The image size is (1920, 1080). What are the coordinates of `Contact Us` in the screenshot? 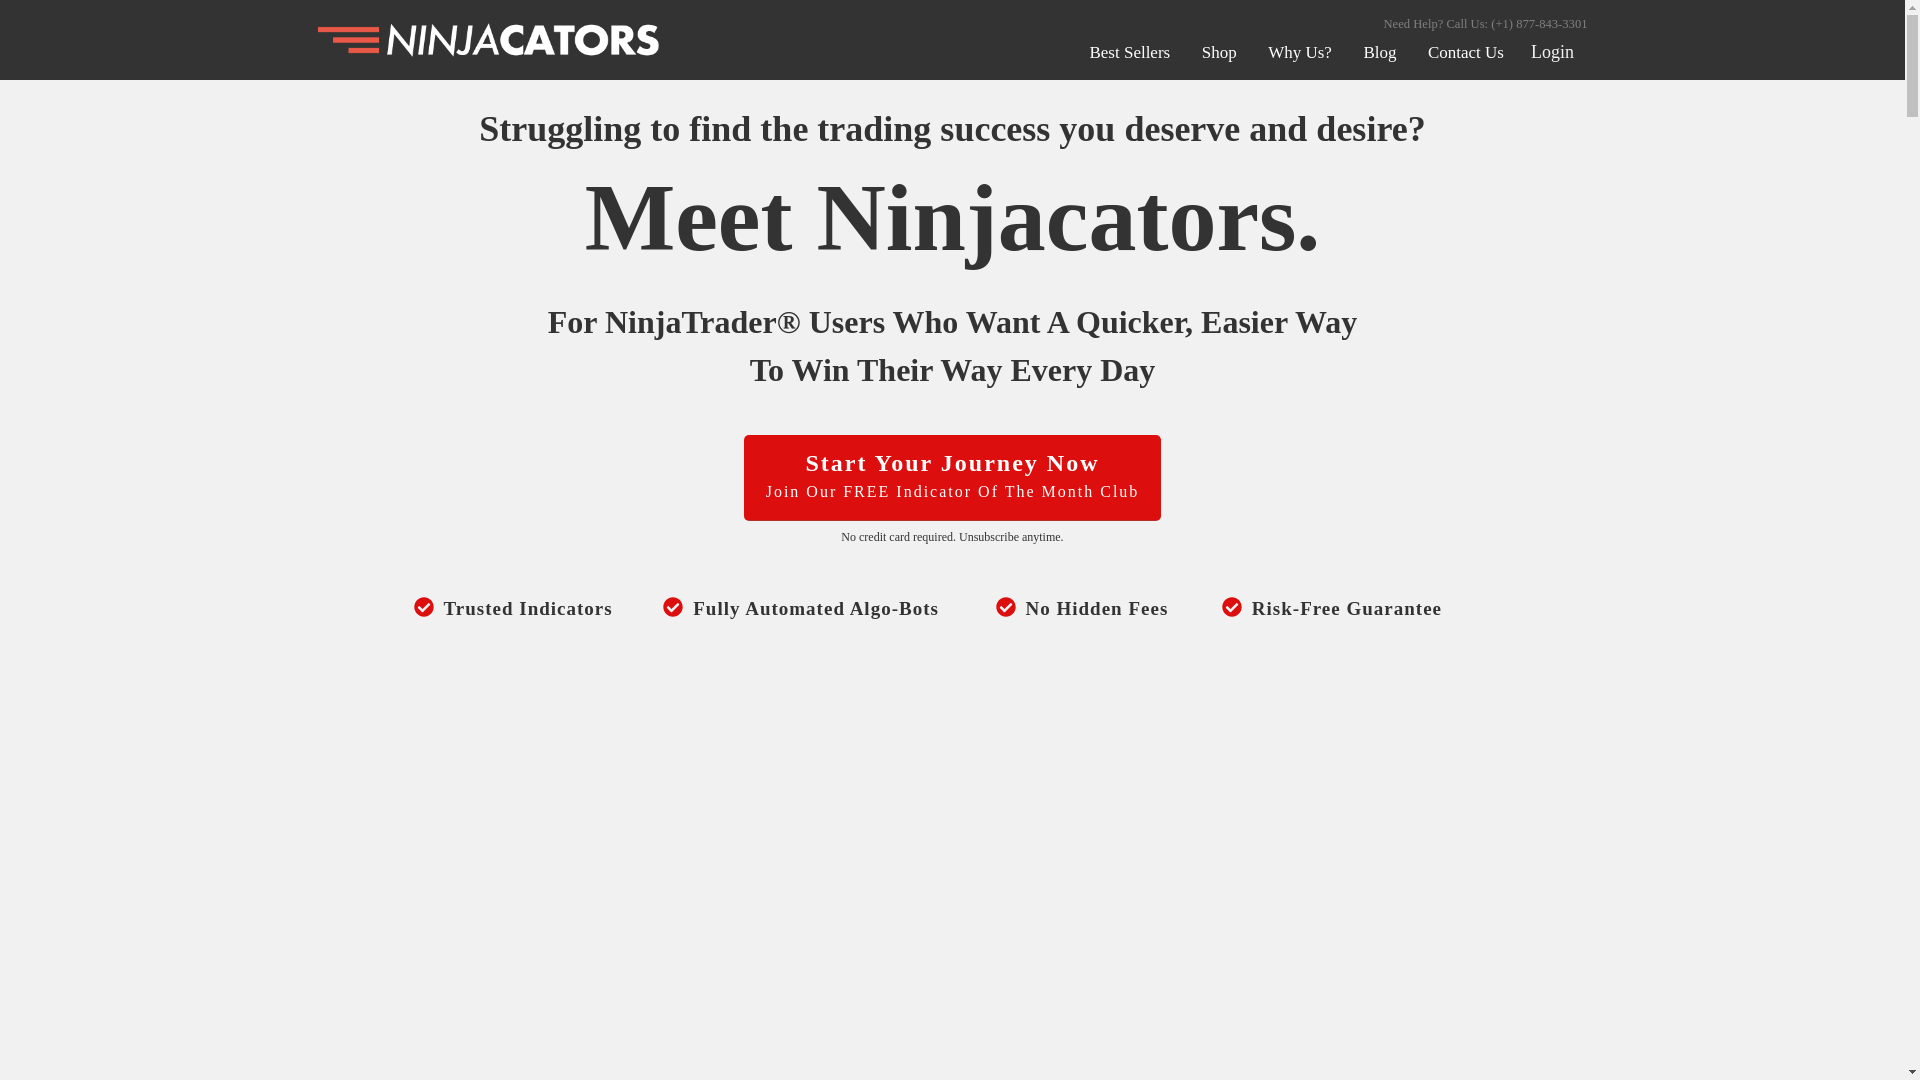 It's located at (1466, 52).